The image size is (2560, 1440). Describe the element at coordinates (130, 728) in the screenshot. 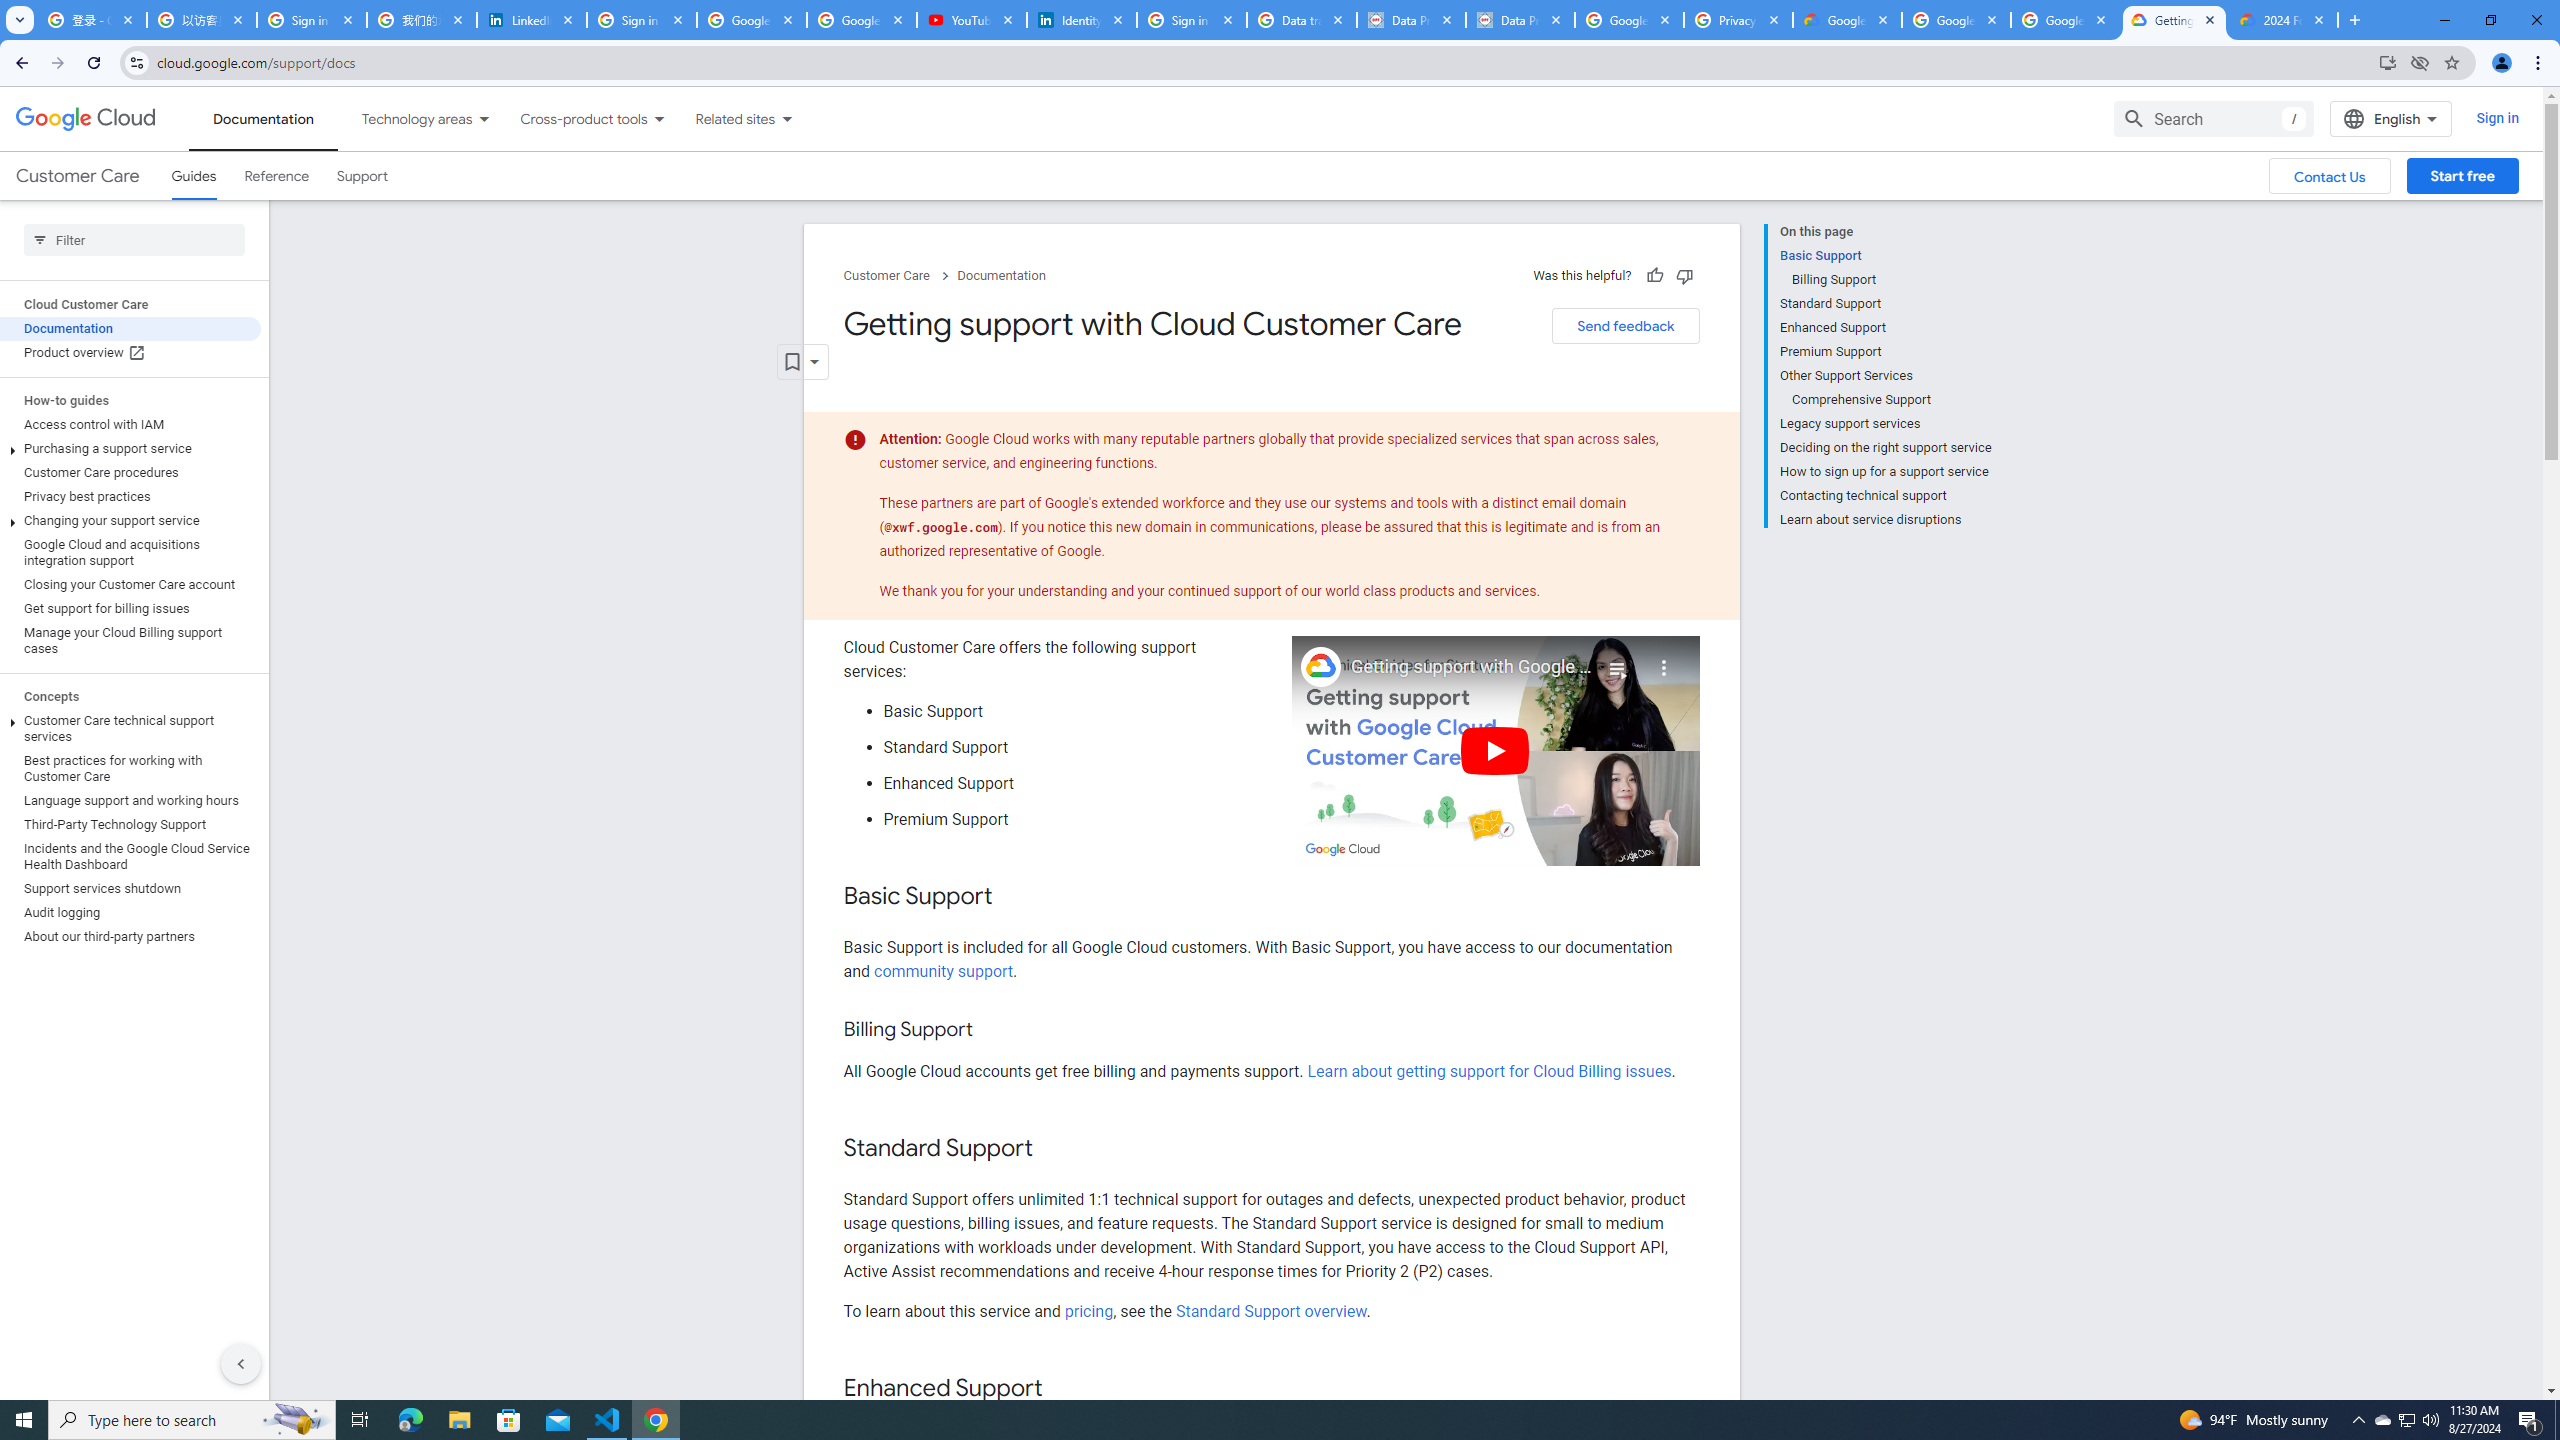

I see `Customer Care technical support services` at that location.